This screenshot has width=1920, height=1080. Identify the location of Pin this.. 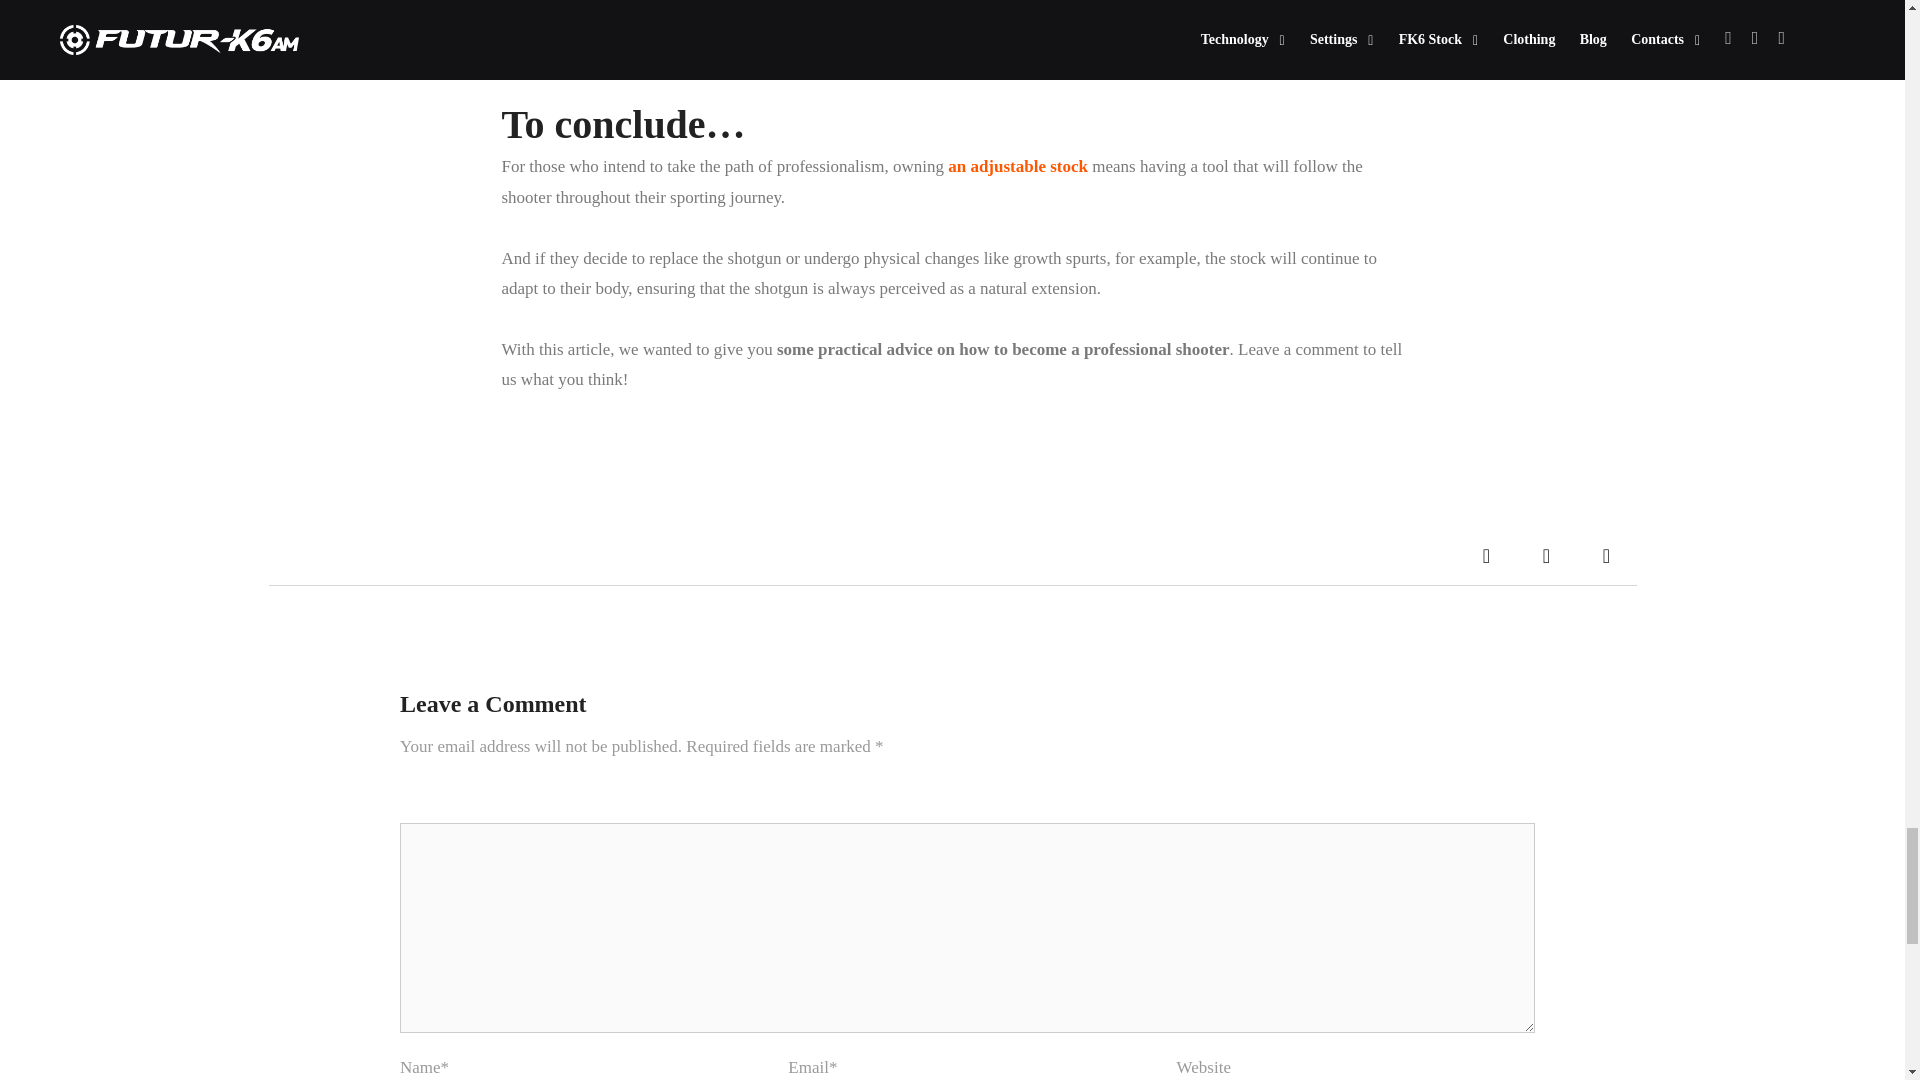
(1606, 556).